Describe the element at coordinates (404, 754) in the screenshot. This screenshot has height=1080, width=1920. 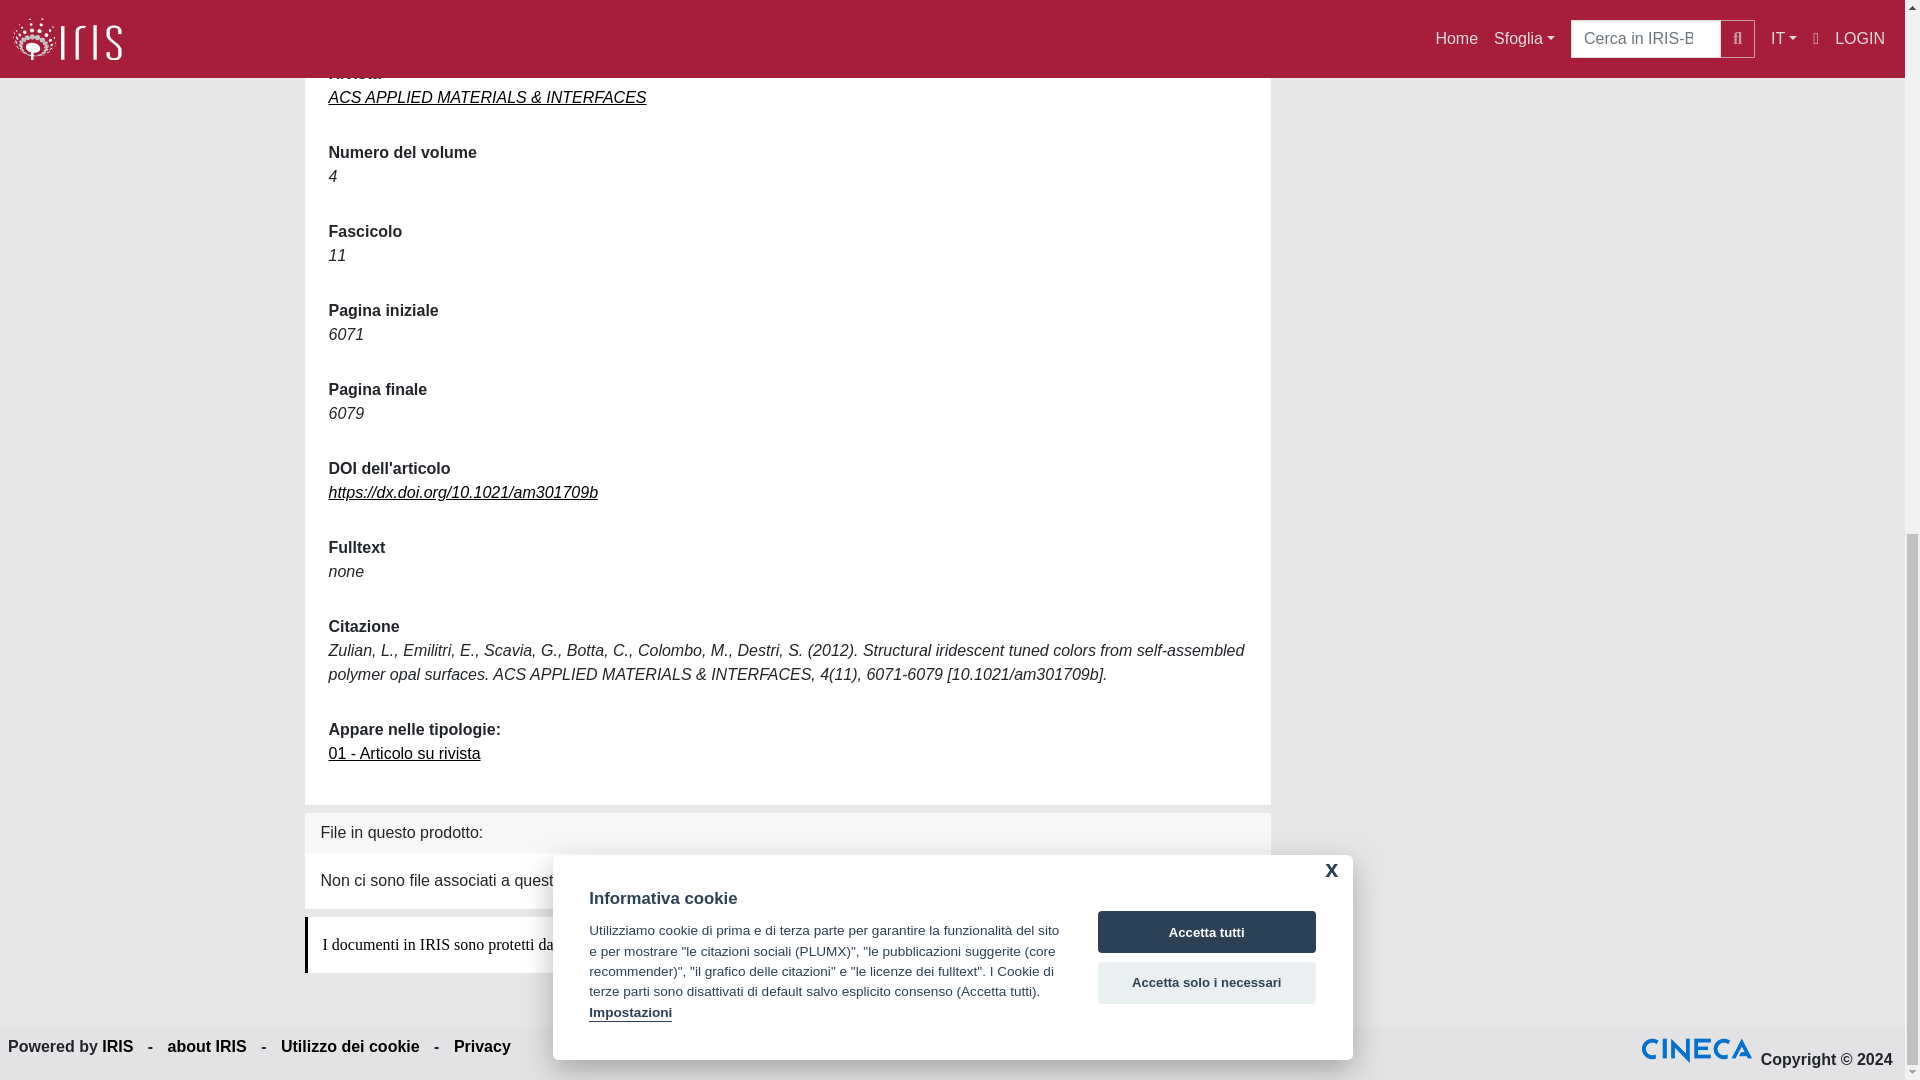
I see `01 - Articolo su rivista` at that location.